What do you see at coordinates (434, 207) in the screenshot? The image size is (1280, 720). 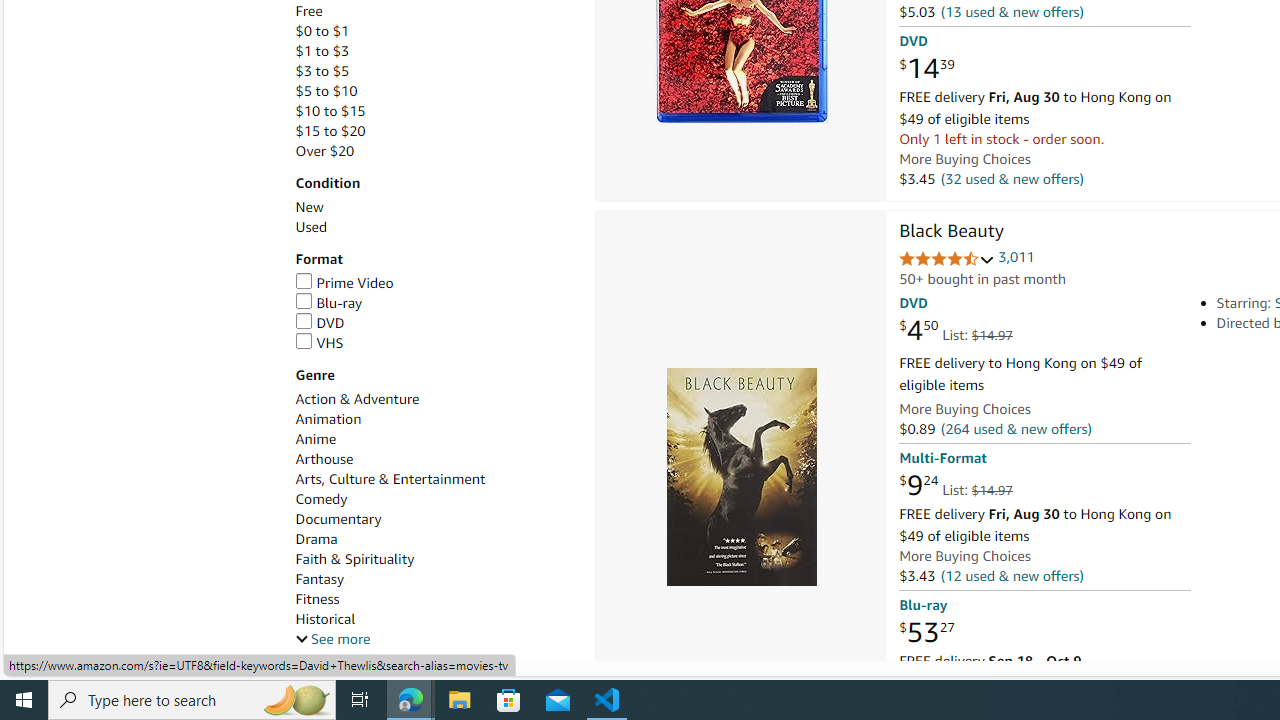 I see `New` at bounding box center [434, 207].